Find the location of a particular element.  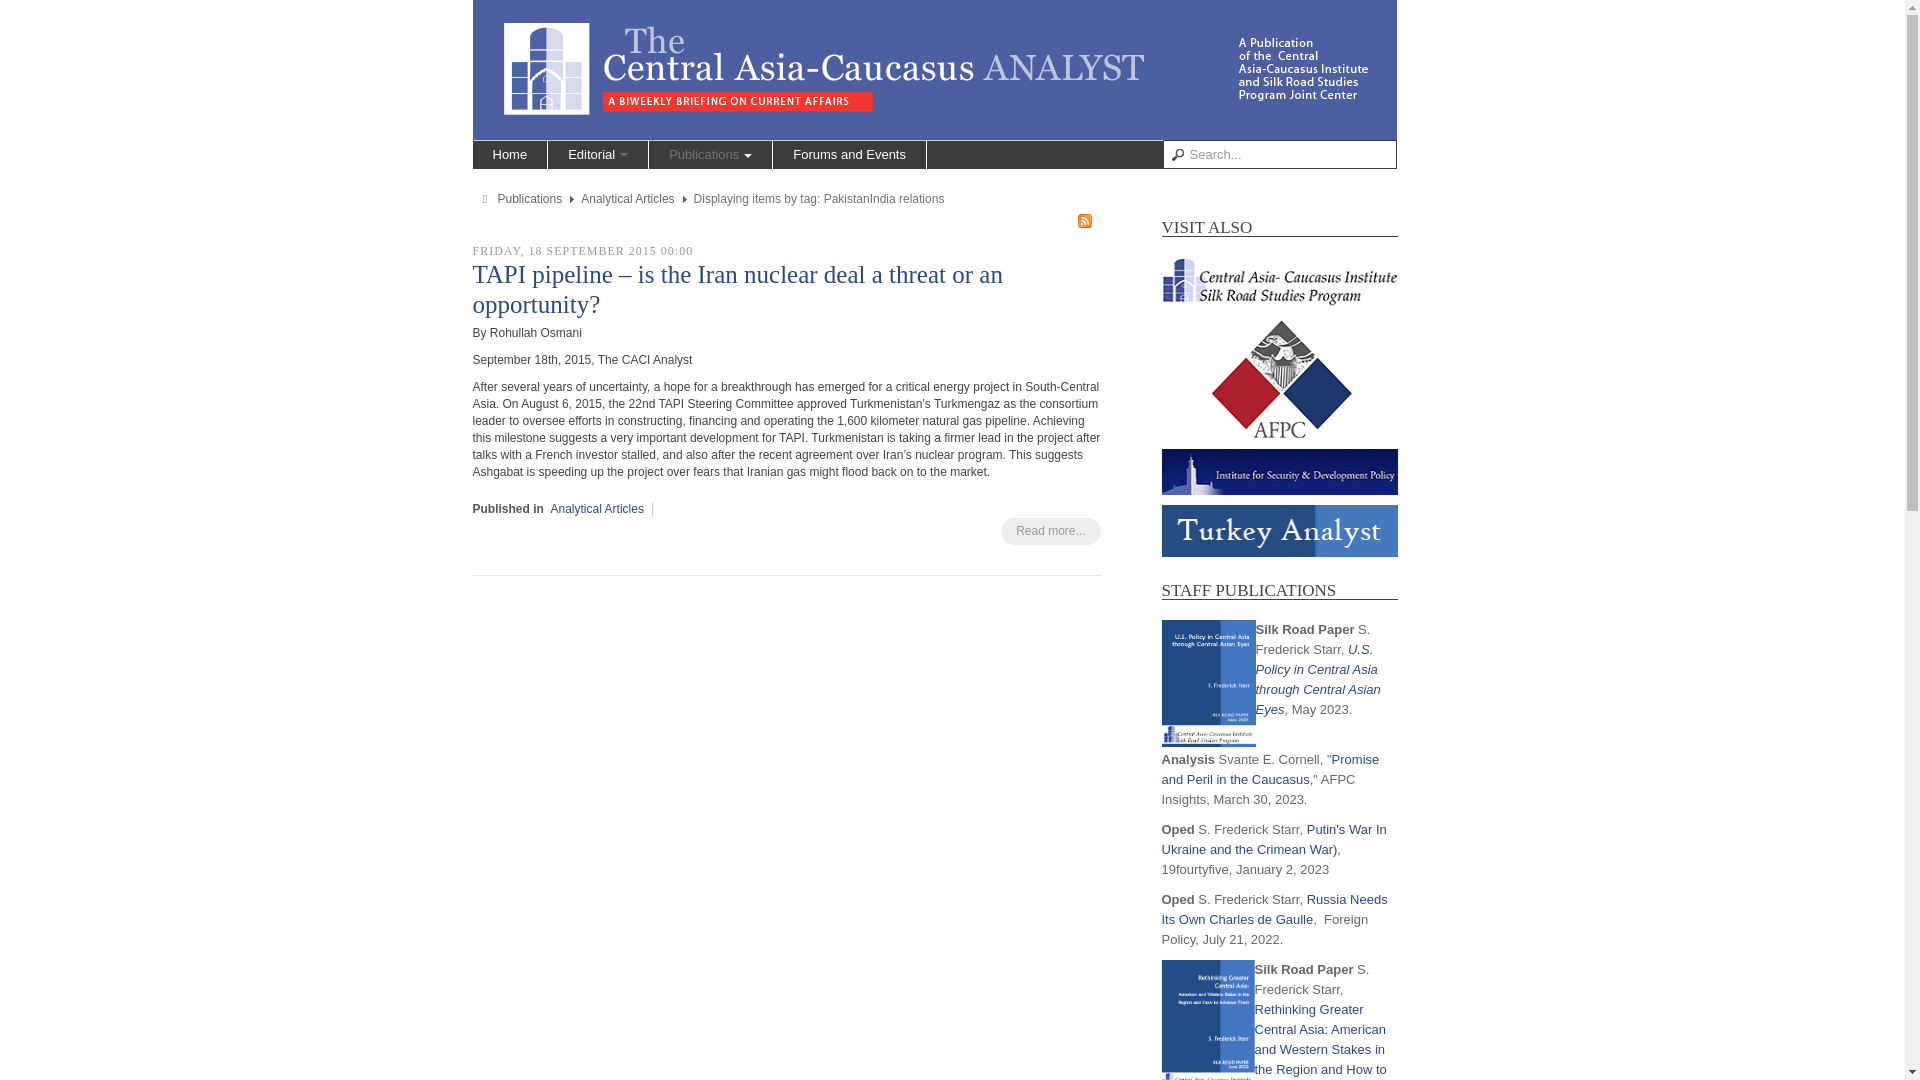

Read more... is located at coordinates (1050, 532).